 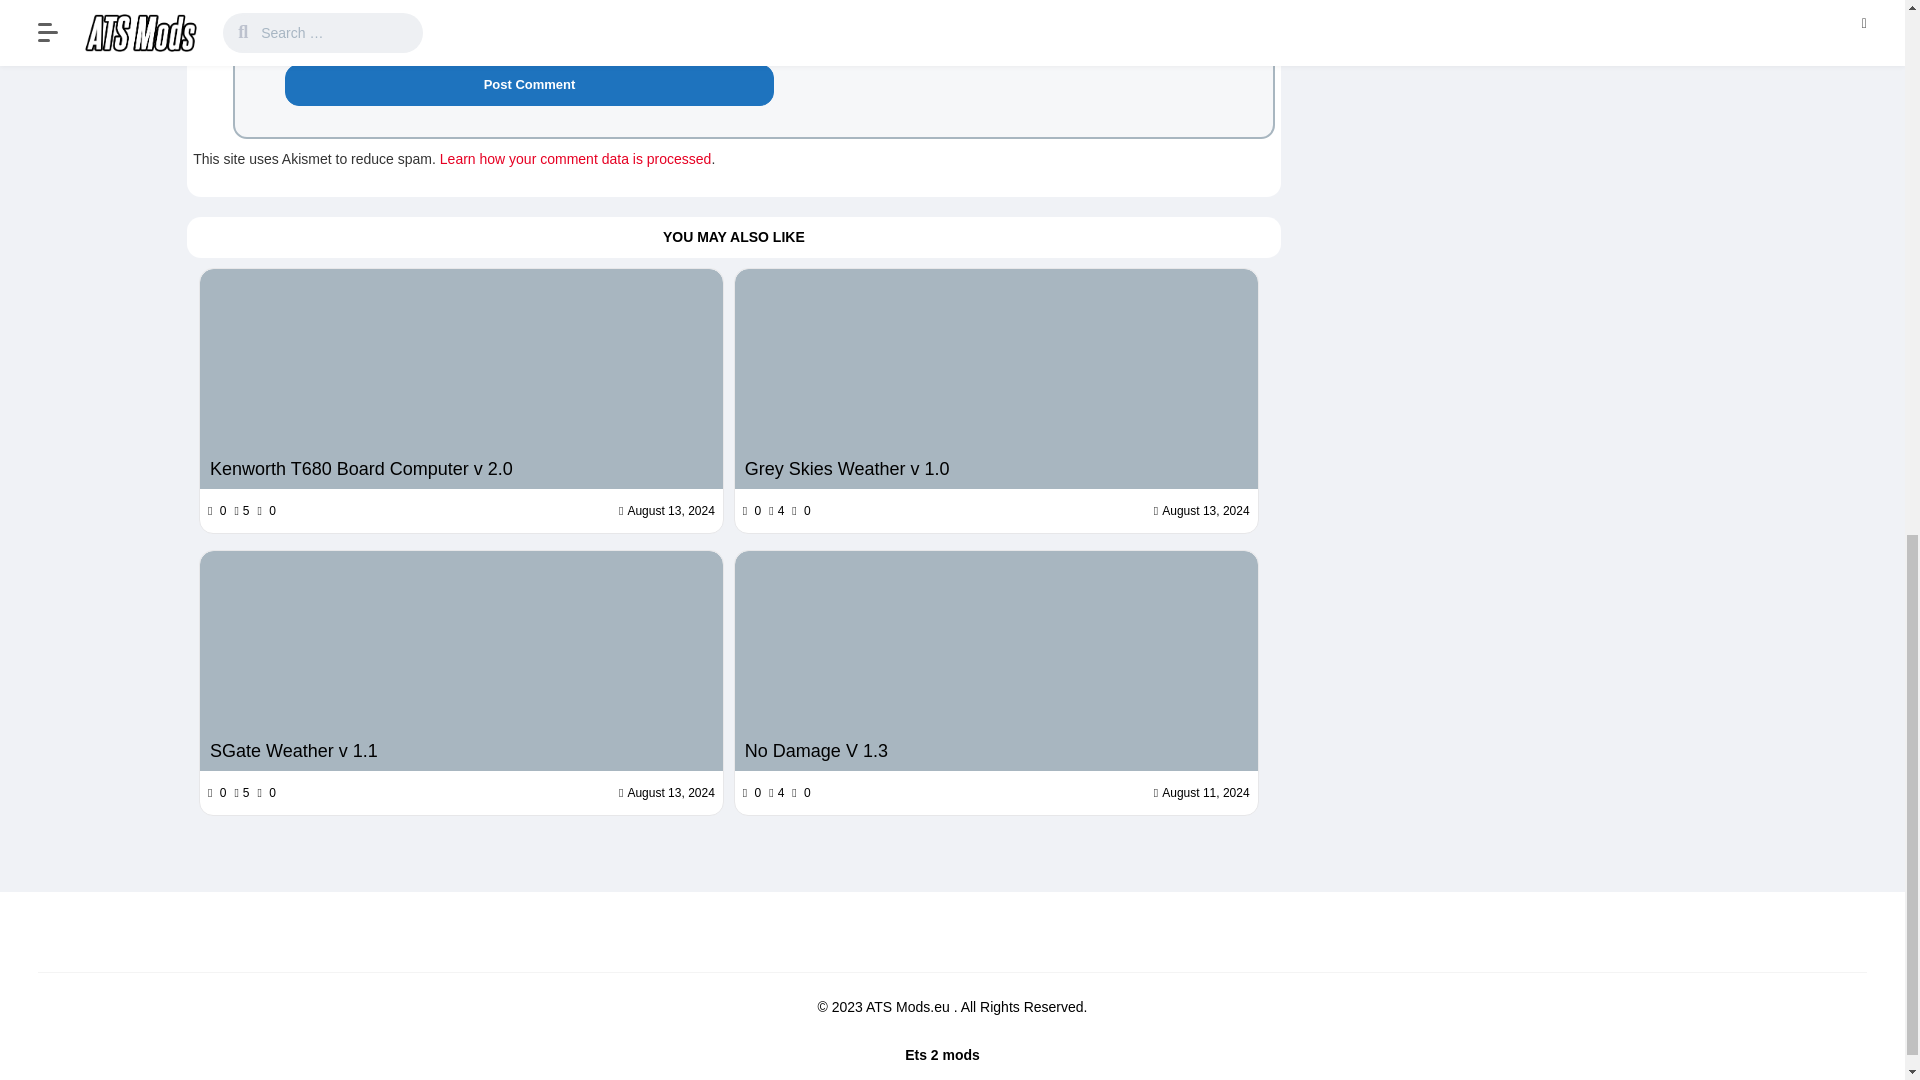 What do you see at coordinates (996, 660) in the screenshot?
I see `No Damage V 1.3` at bounding box center [996, 660].